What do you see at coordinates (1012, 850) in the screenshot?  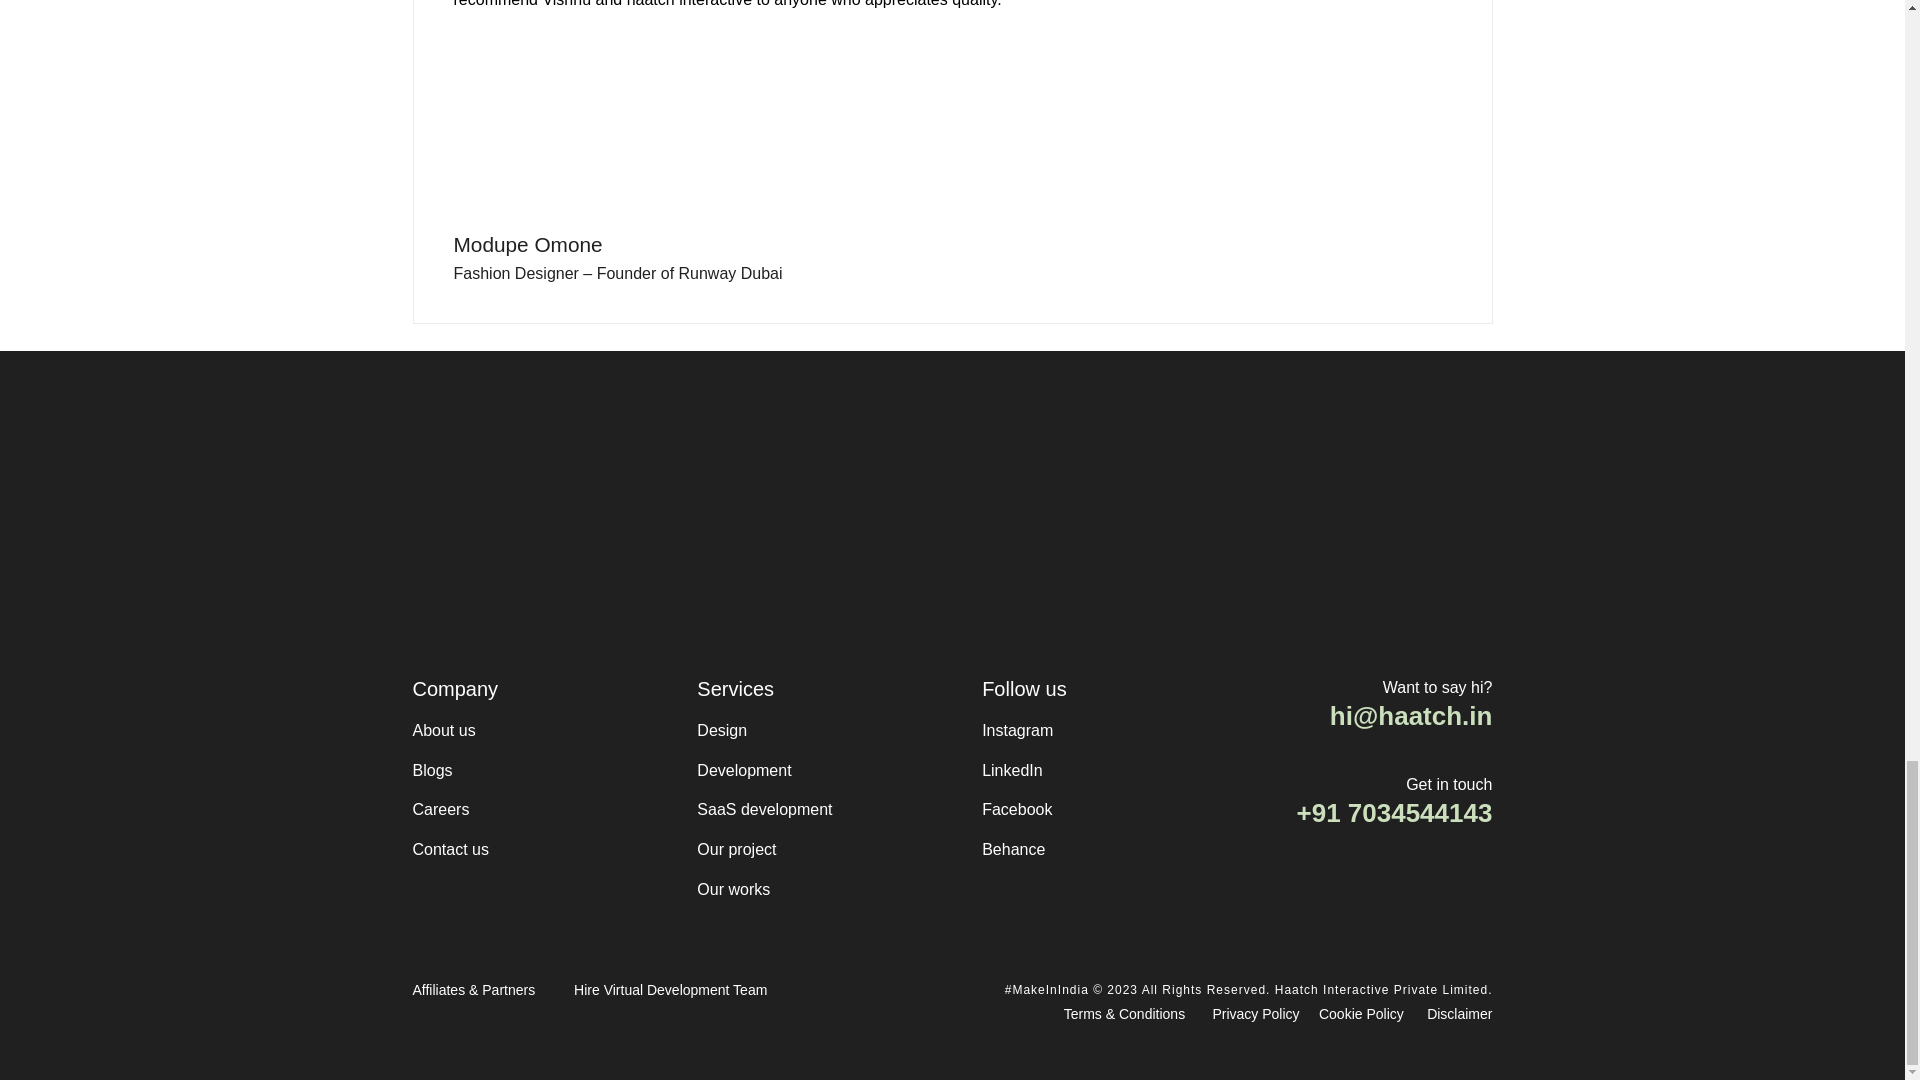 I see `Behance` at bounding box center [1012, 850].